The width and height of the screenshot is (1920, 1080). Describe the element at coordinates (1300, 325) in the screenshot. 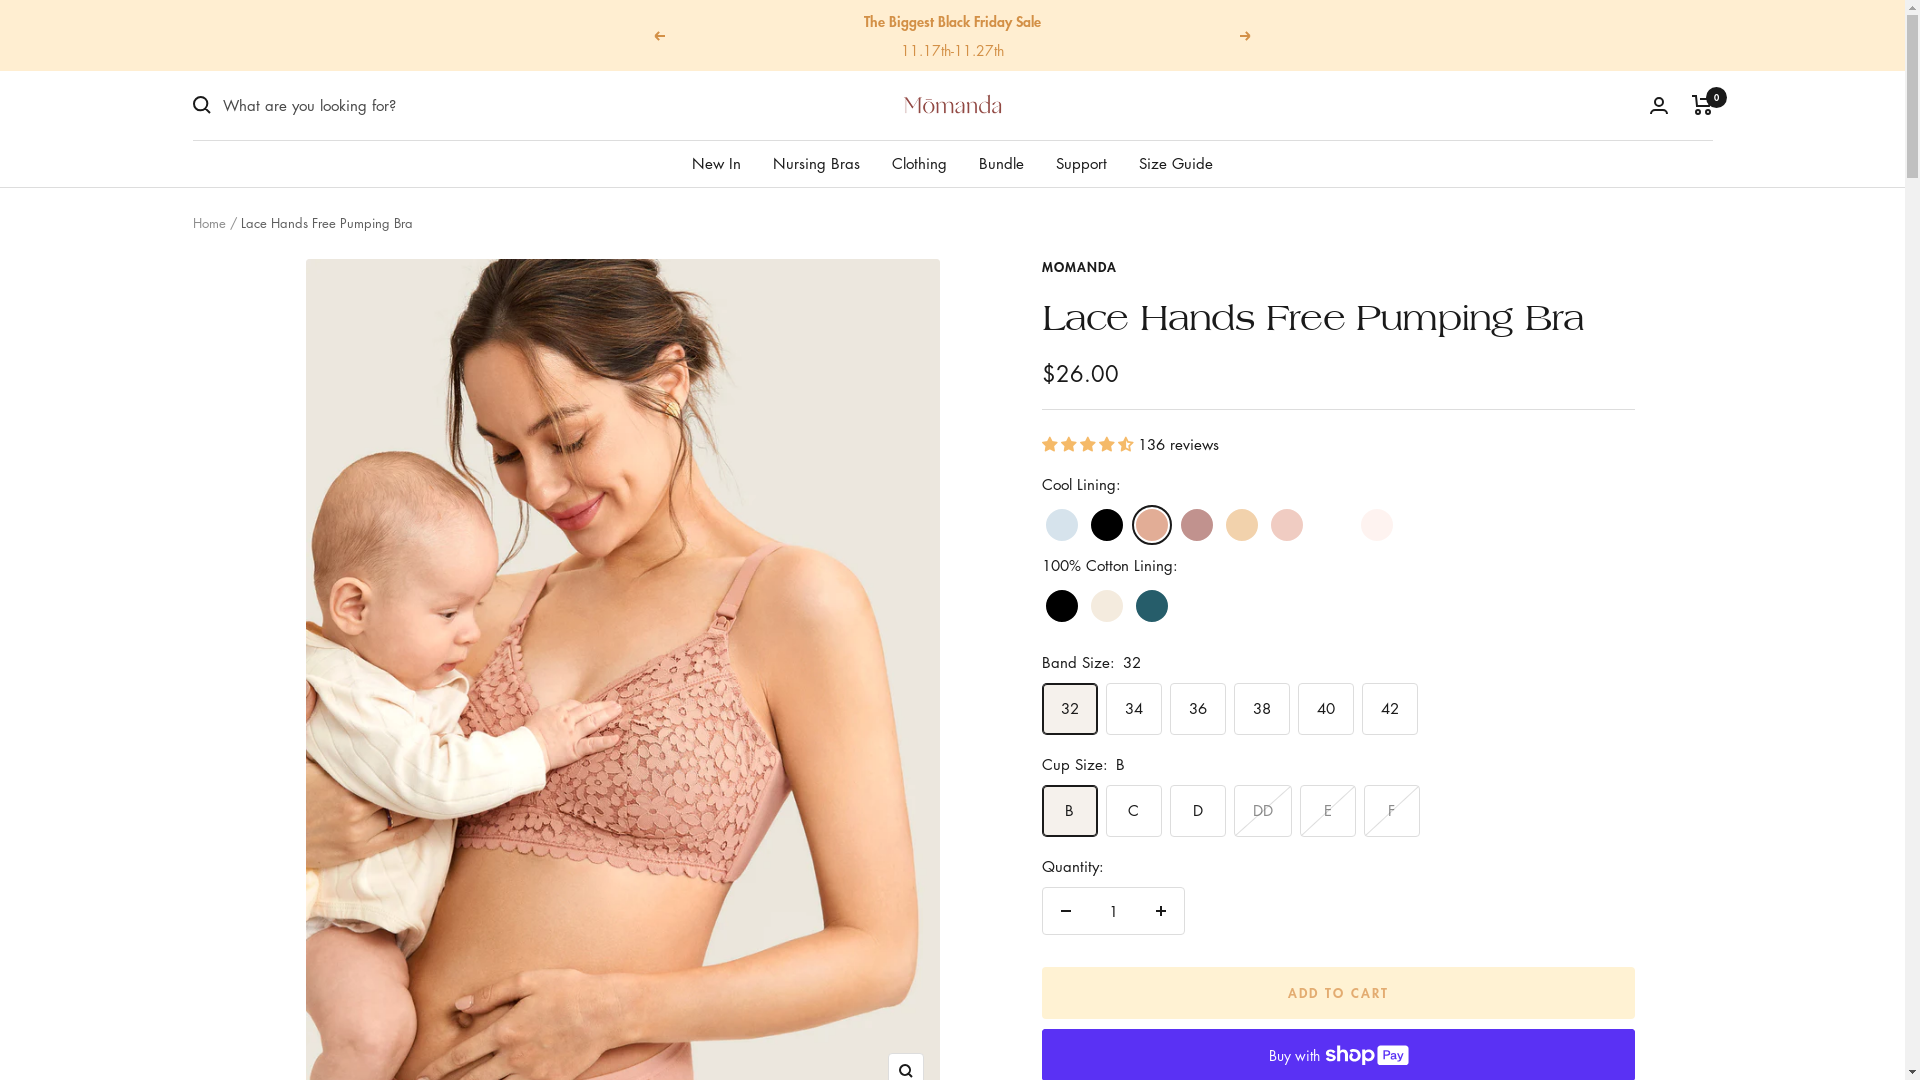

I see `42` at that location.